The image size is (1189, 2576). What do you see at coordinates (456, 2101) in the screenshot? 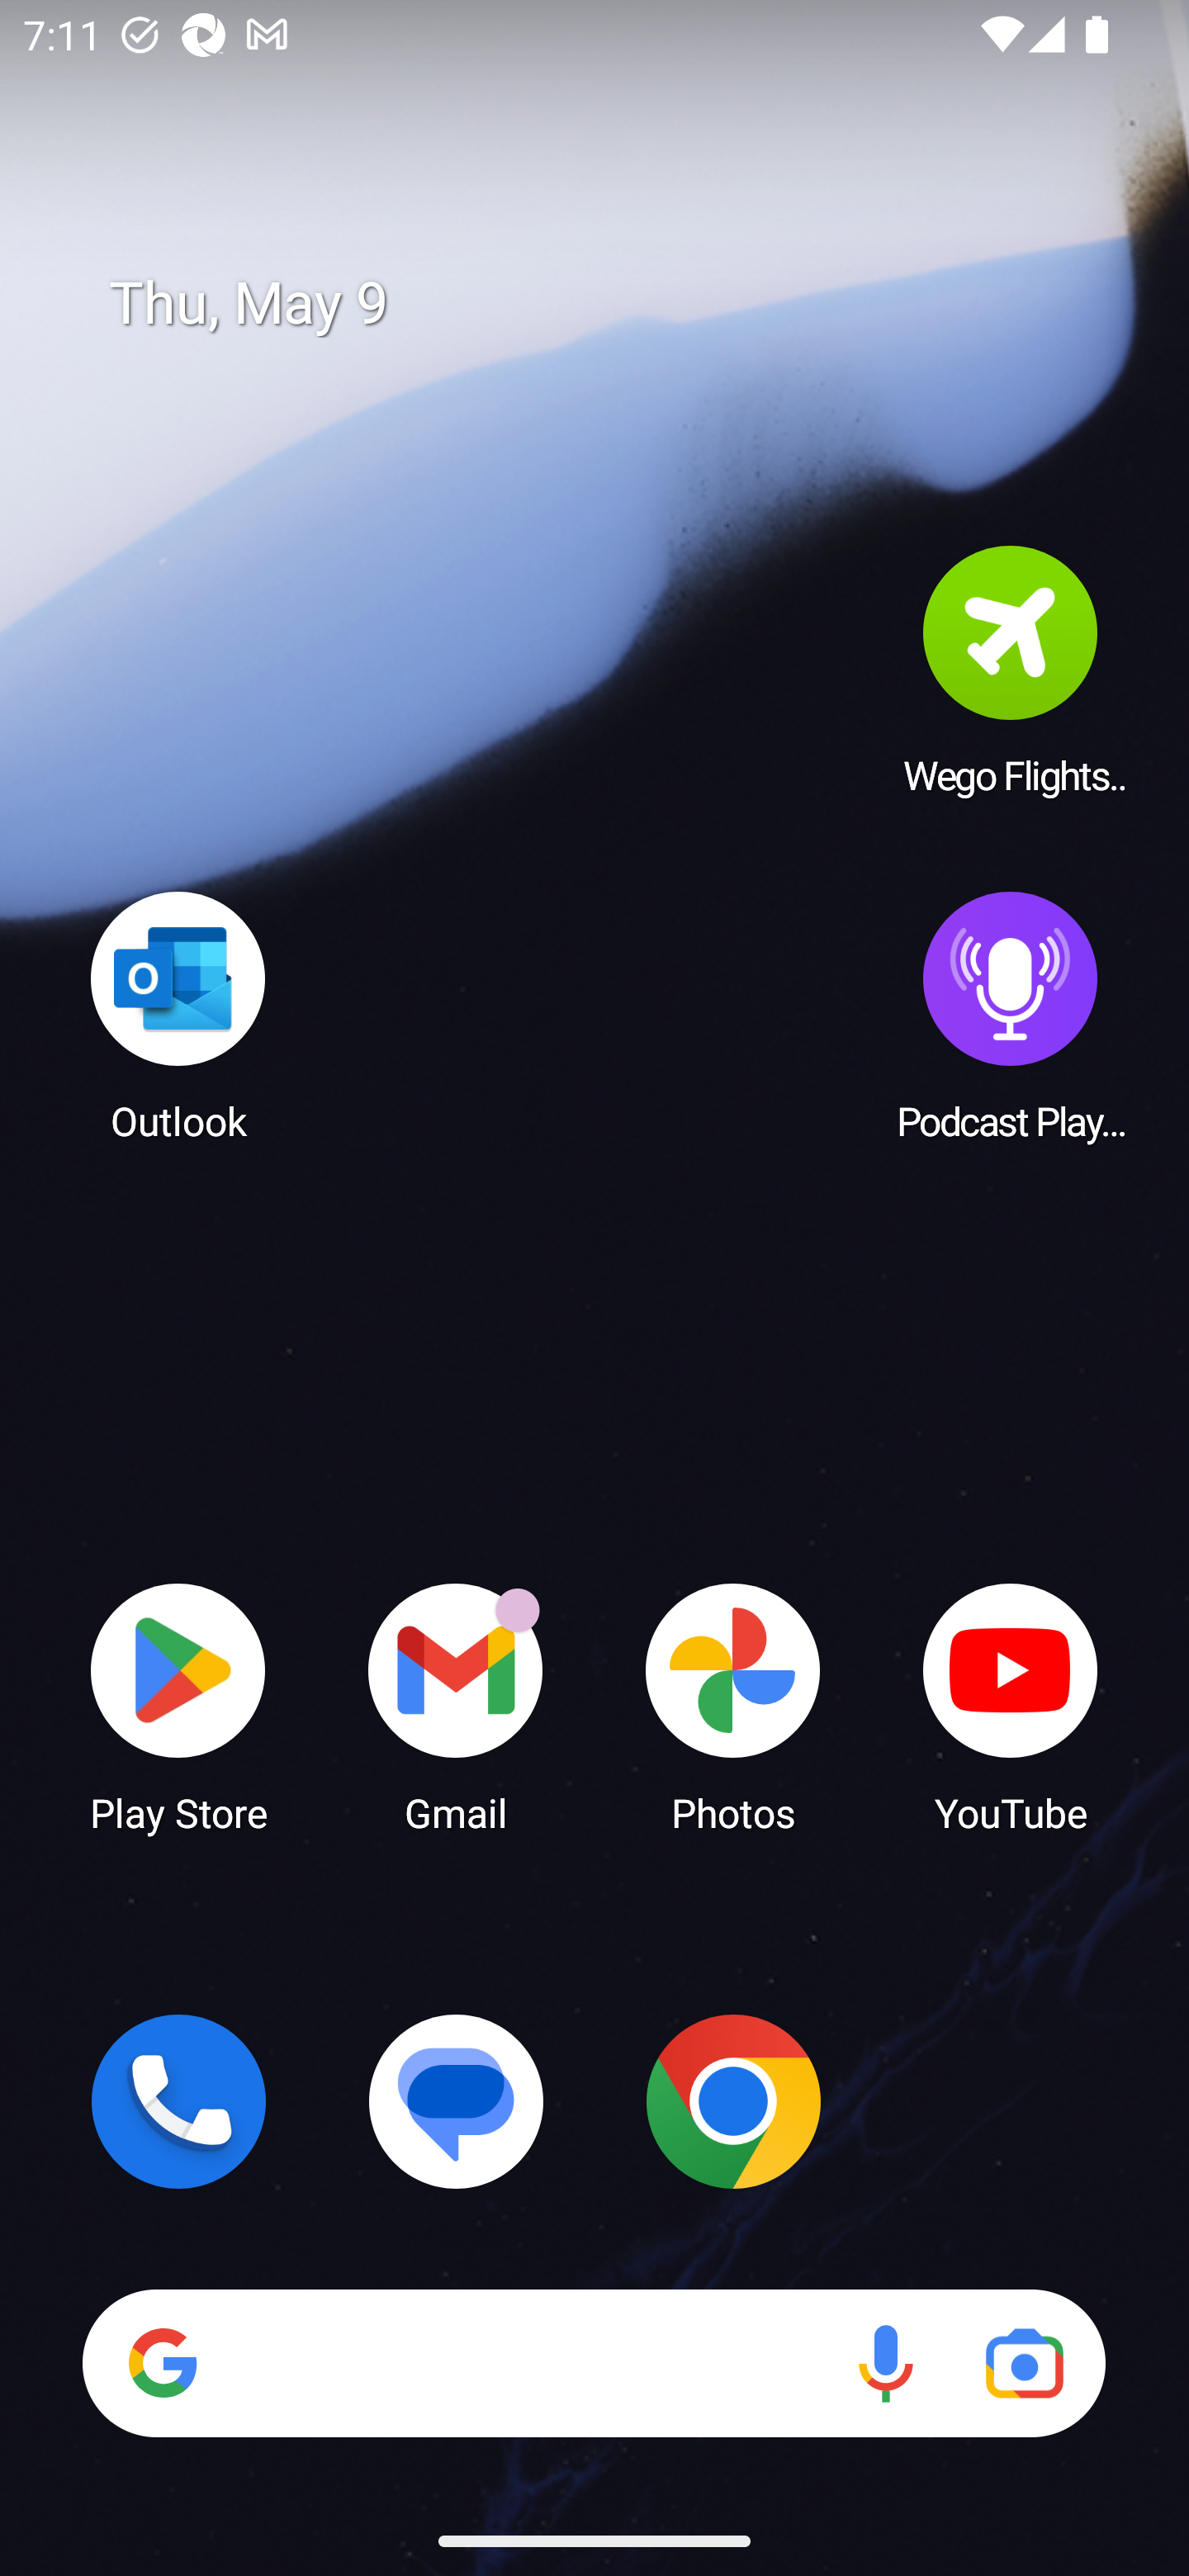
I see `Messages` at bounding box center [456, 2101].